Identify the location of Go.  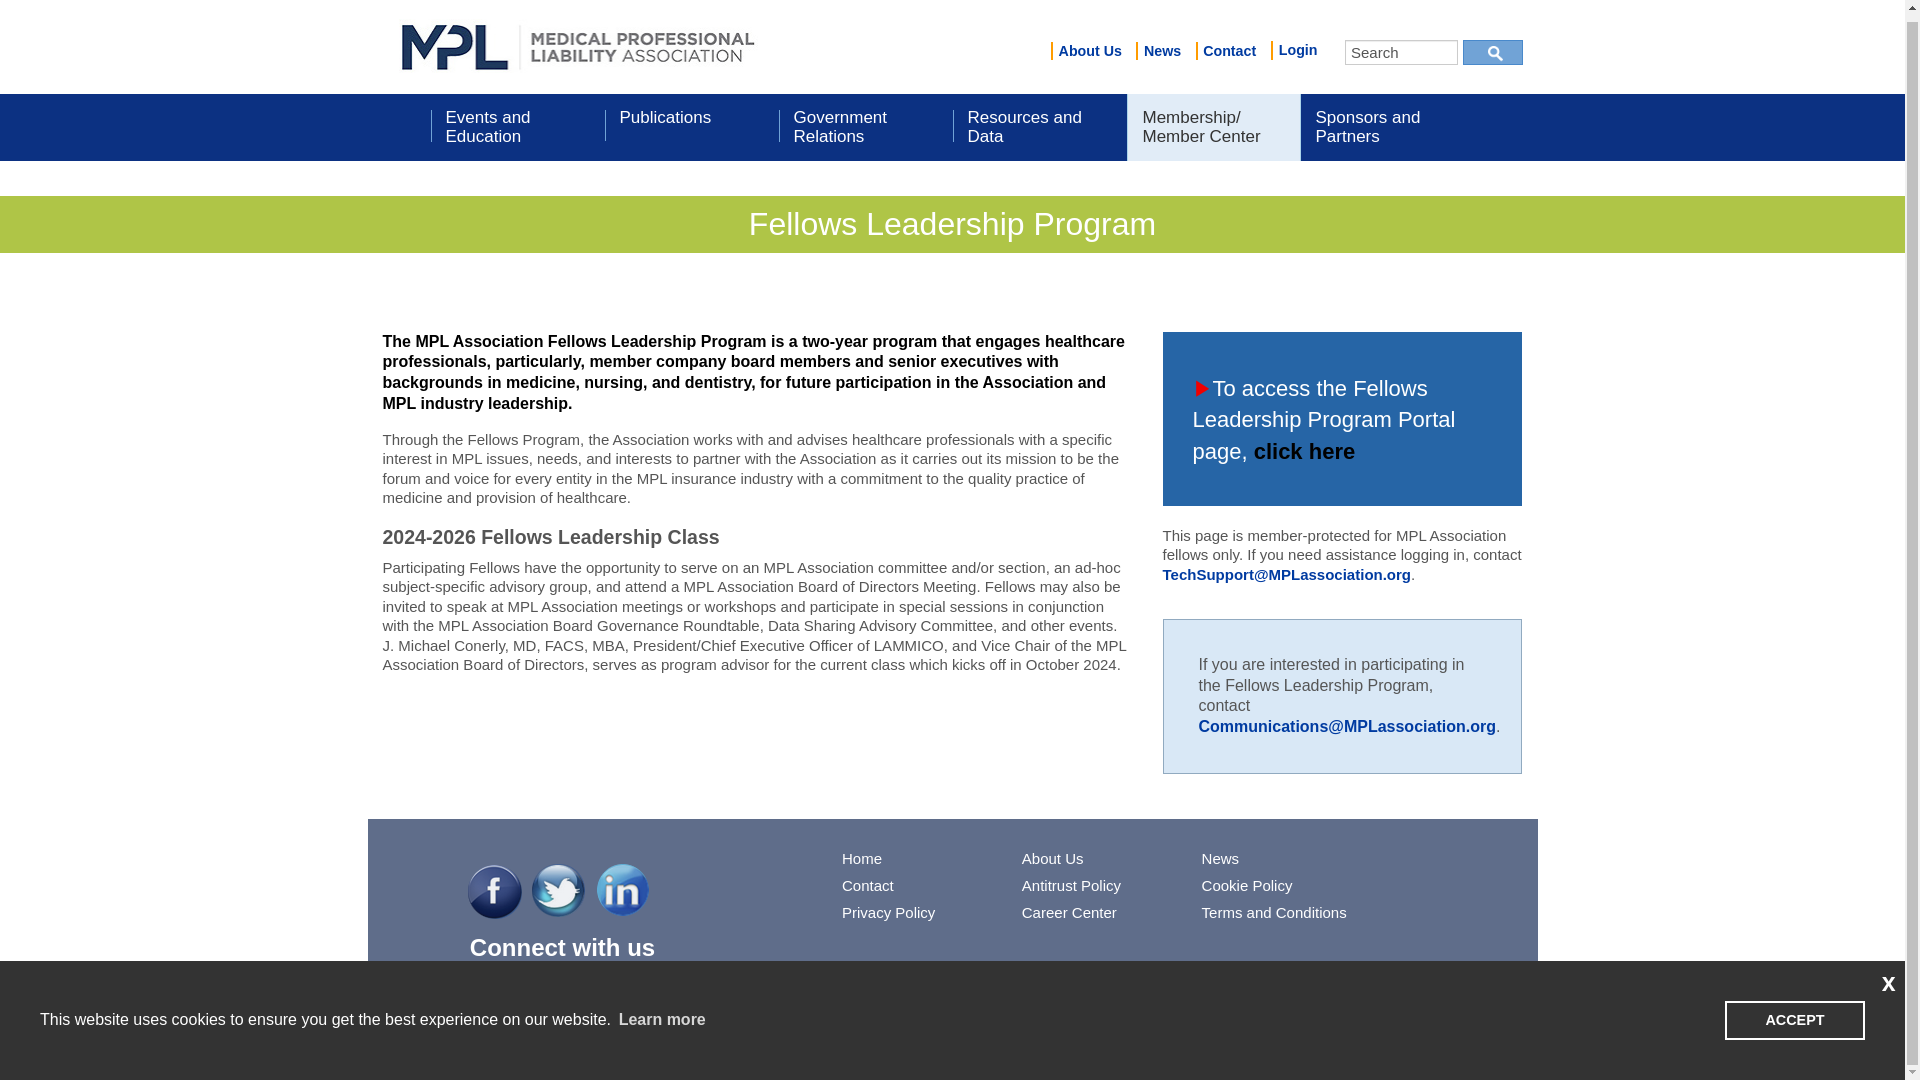
(1492, 52).